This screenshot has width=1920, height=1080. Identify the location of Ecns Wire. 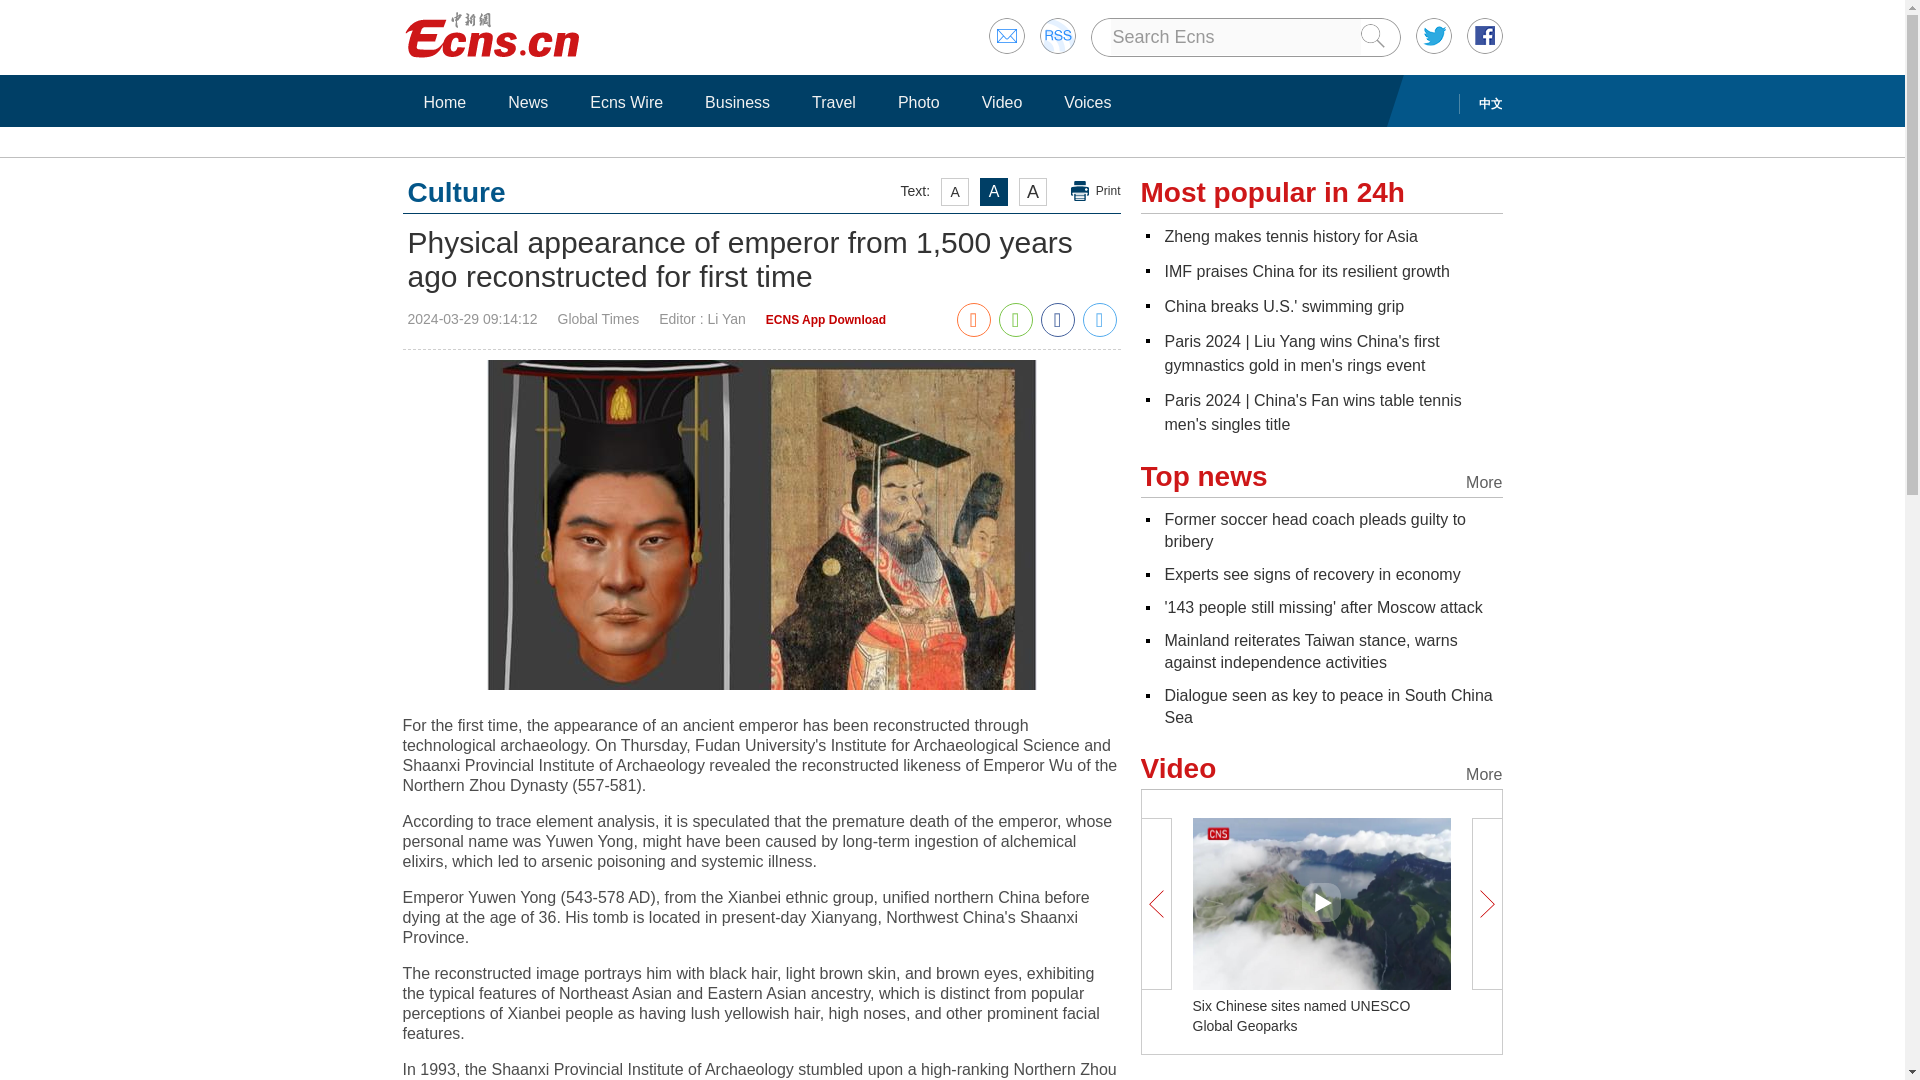
(626, 102).